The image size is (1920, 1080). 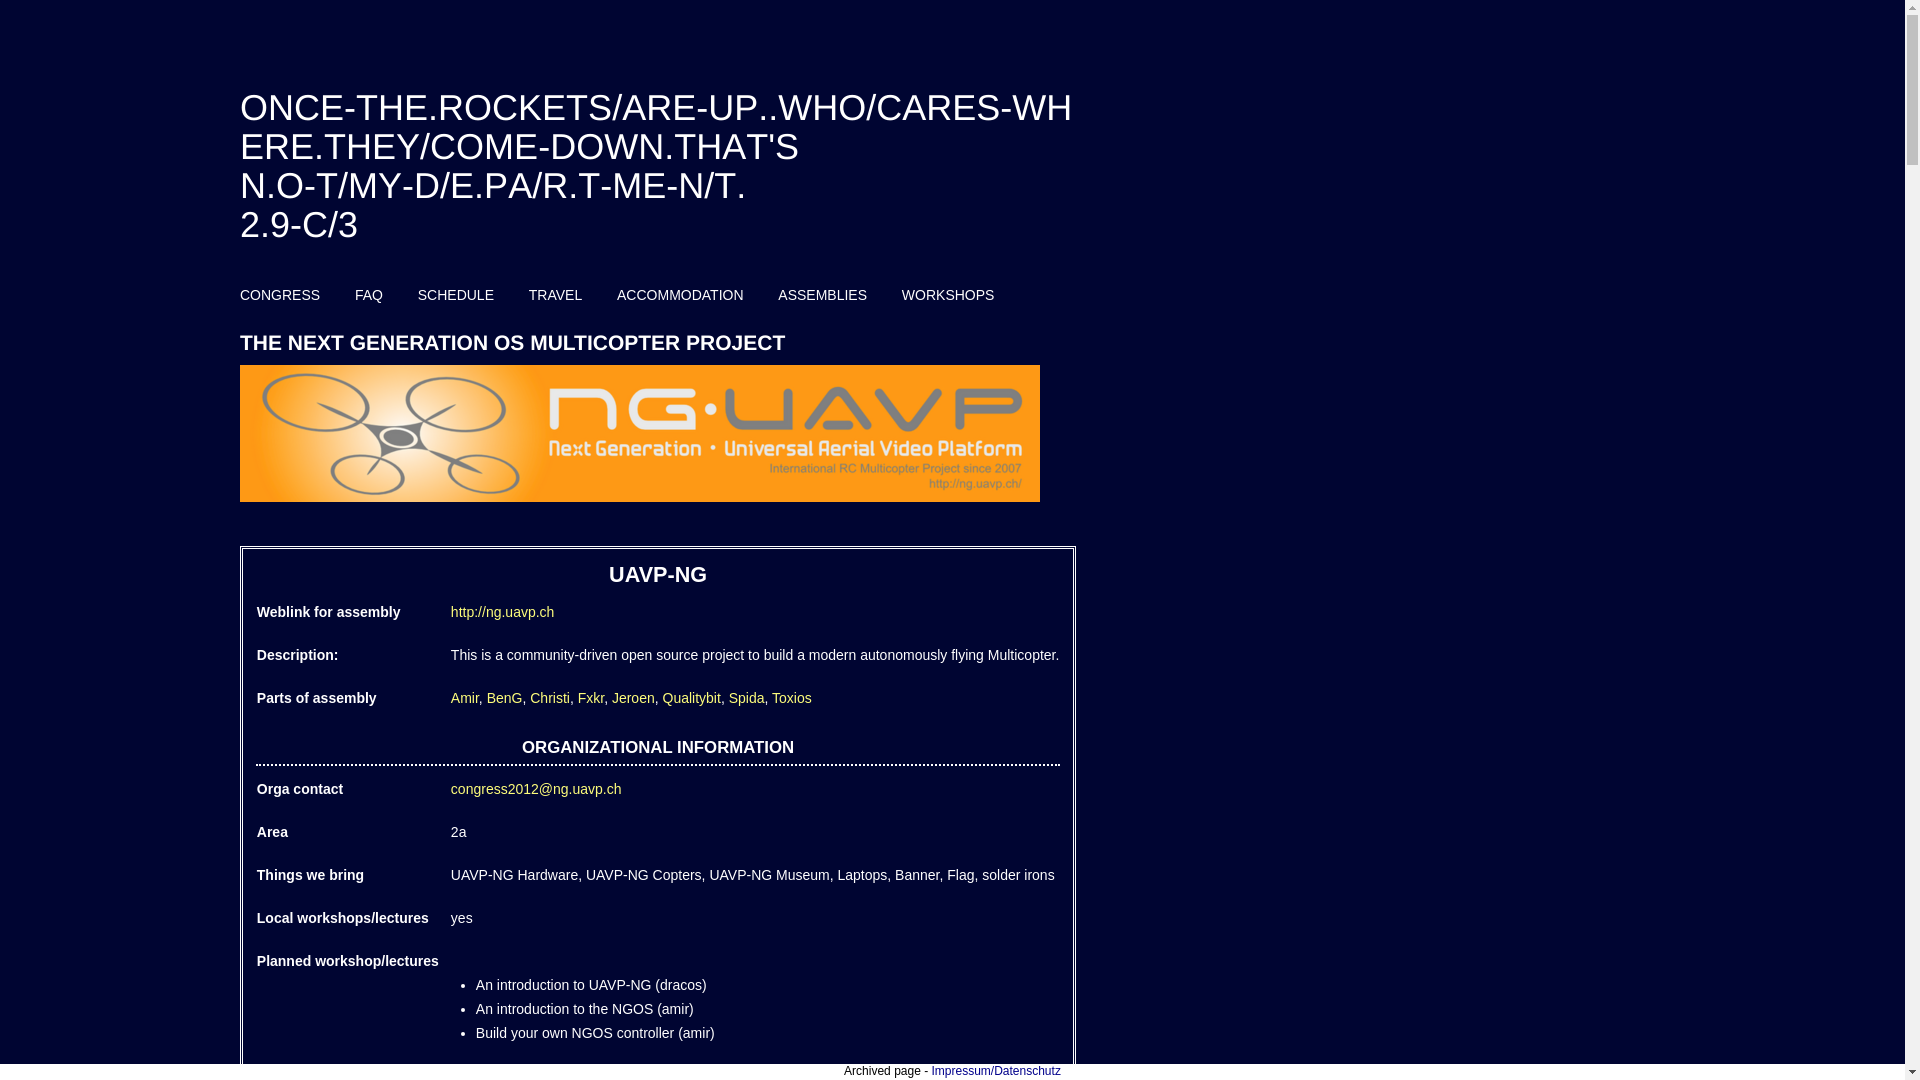 What do you see at coordinates (456, 294) in the screenshot?
I see `Schedule` at bounding box center [456, 294].